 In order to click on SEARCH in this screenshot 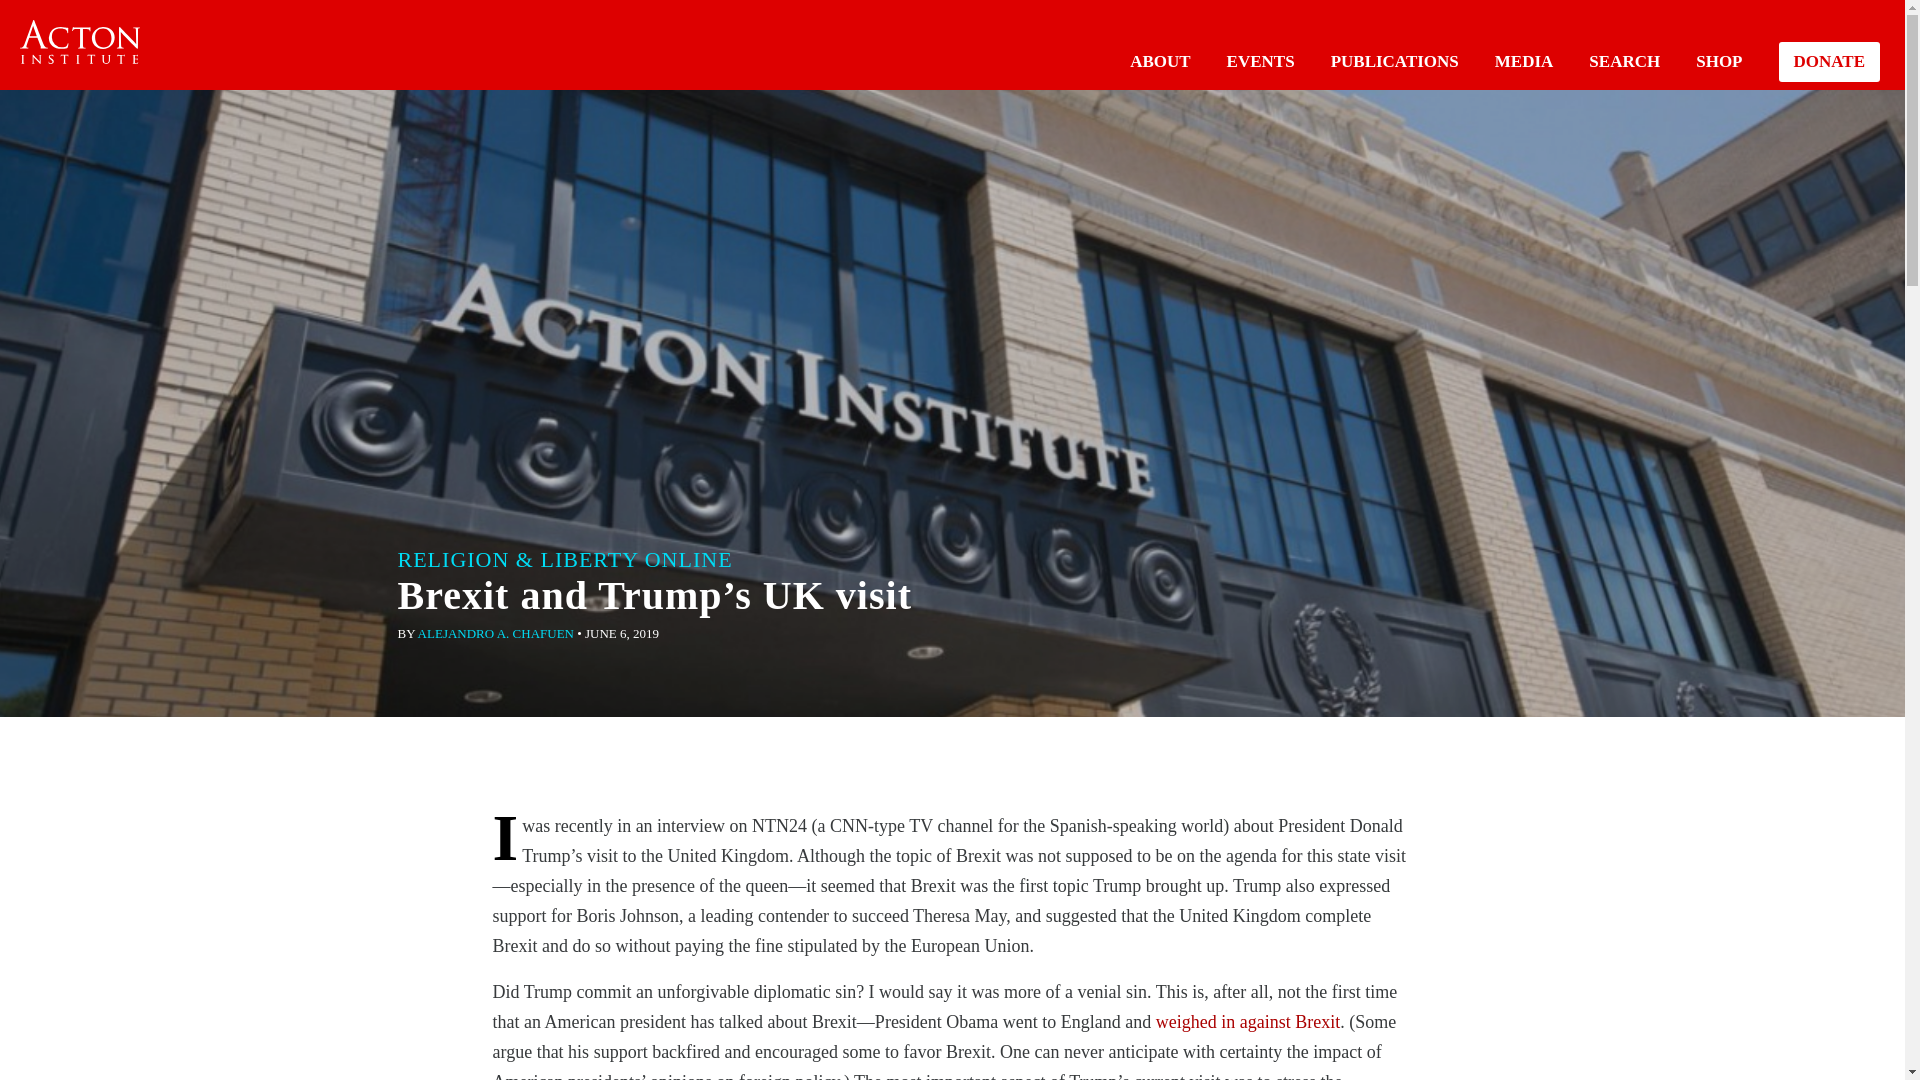, I will do `click(1624, 61)`.